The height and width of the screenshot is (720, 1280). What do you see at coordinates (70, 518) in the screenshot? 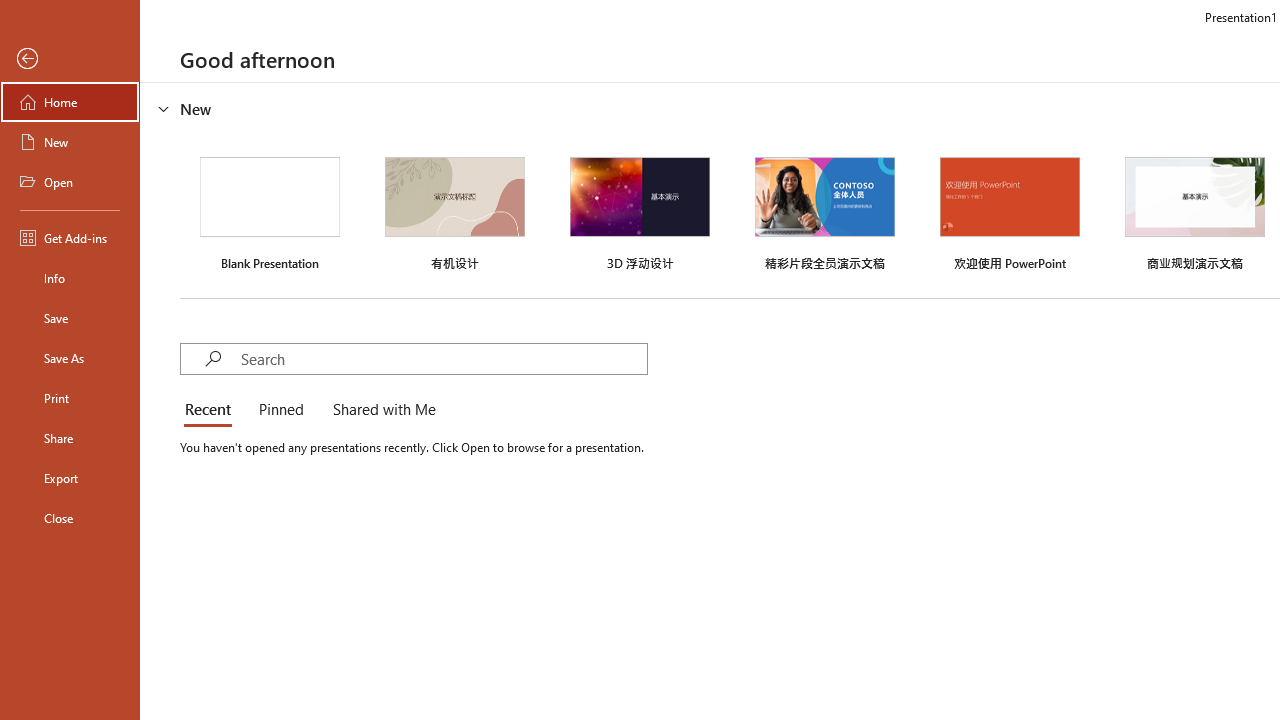
I see `Close` at bounding box center [70, 518].